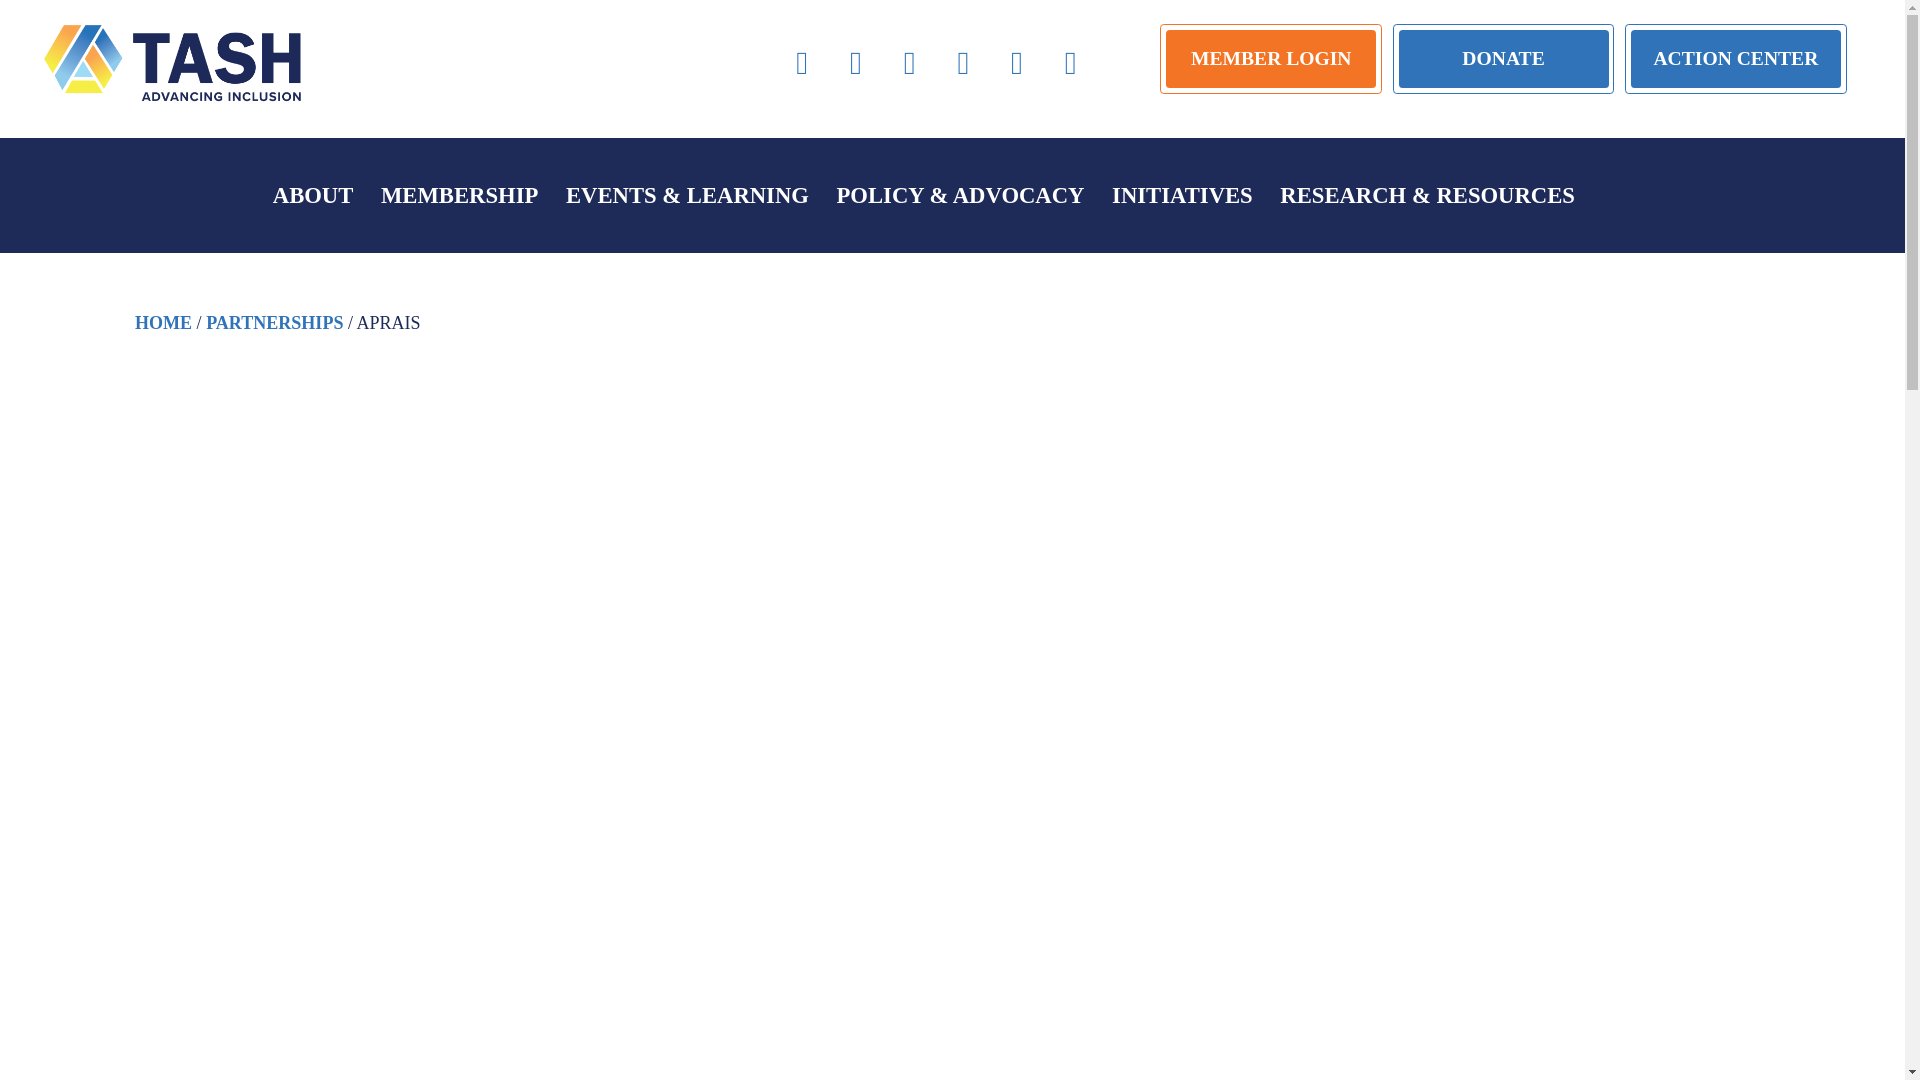 The image size is (1920, 1080). What do you see at coordinates (1504, 58) in the screenshot?
I see `Donate` at bounding box center [1504, 58].